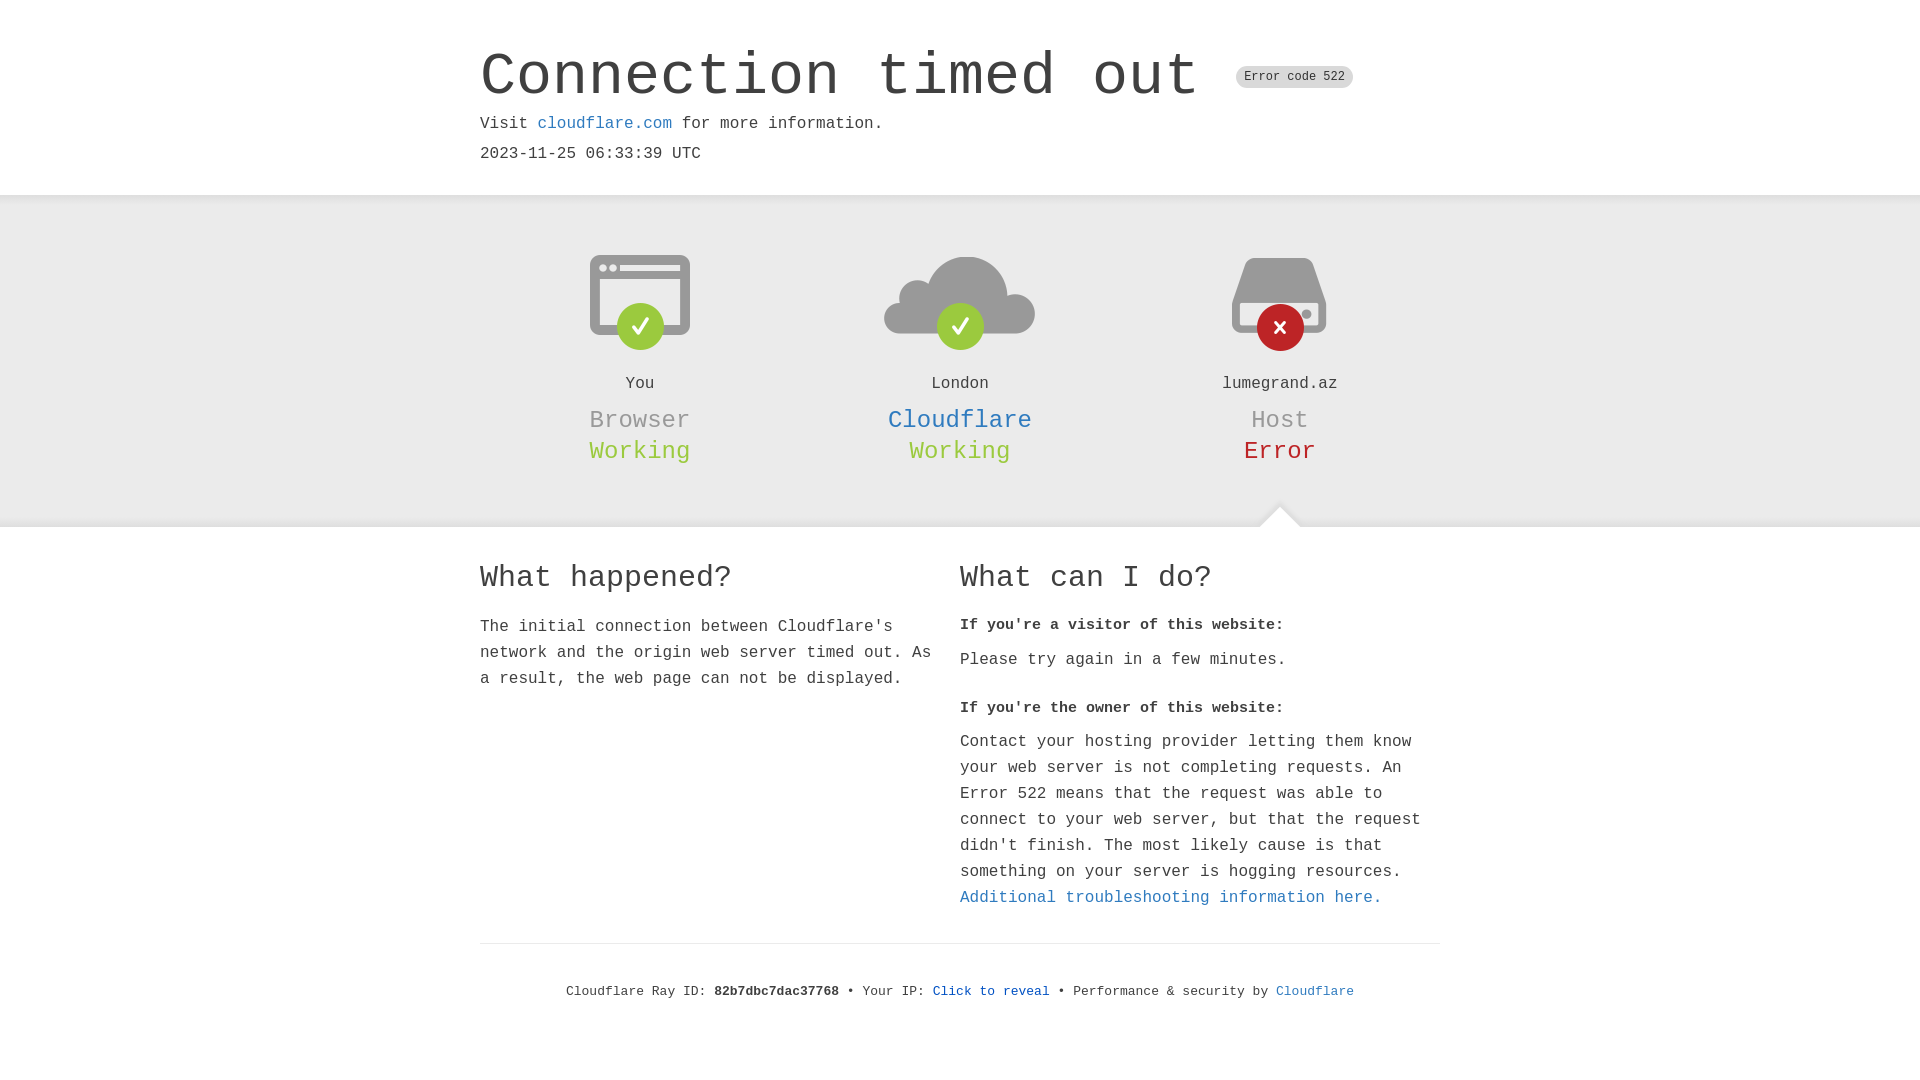 The width and height of the screenshot is (1920, 1080). I want to click on Additional troubleshooting information here., so click(1171, 898).